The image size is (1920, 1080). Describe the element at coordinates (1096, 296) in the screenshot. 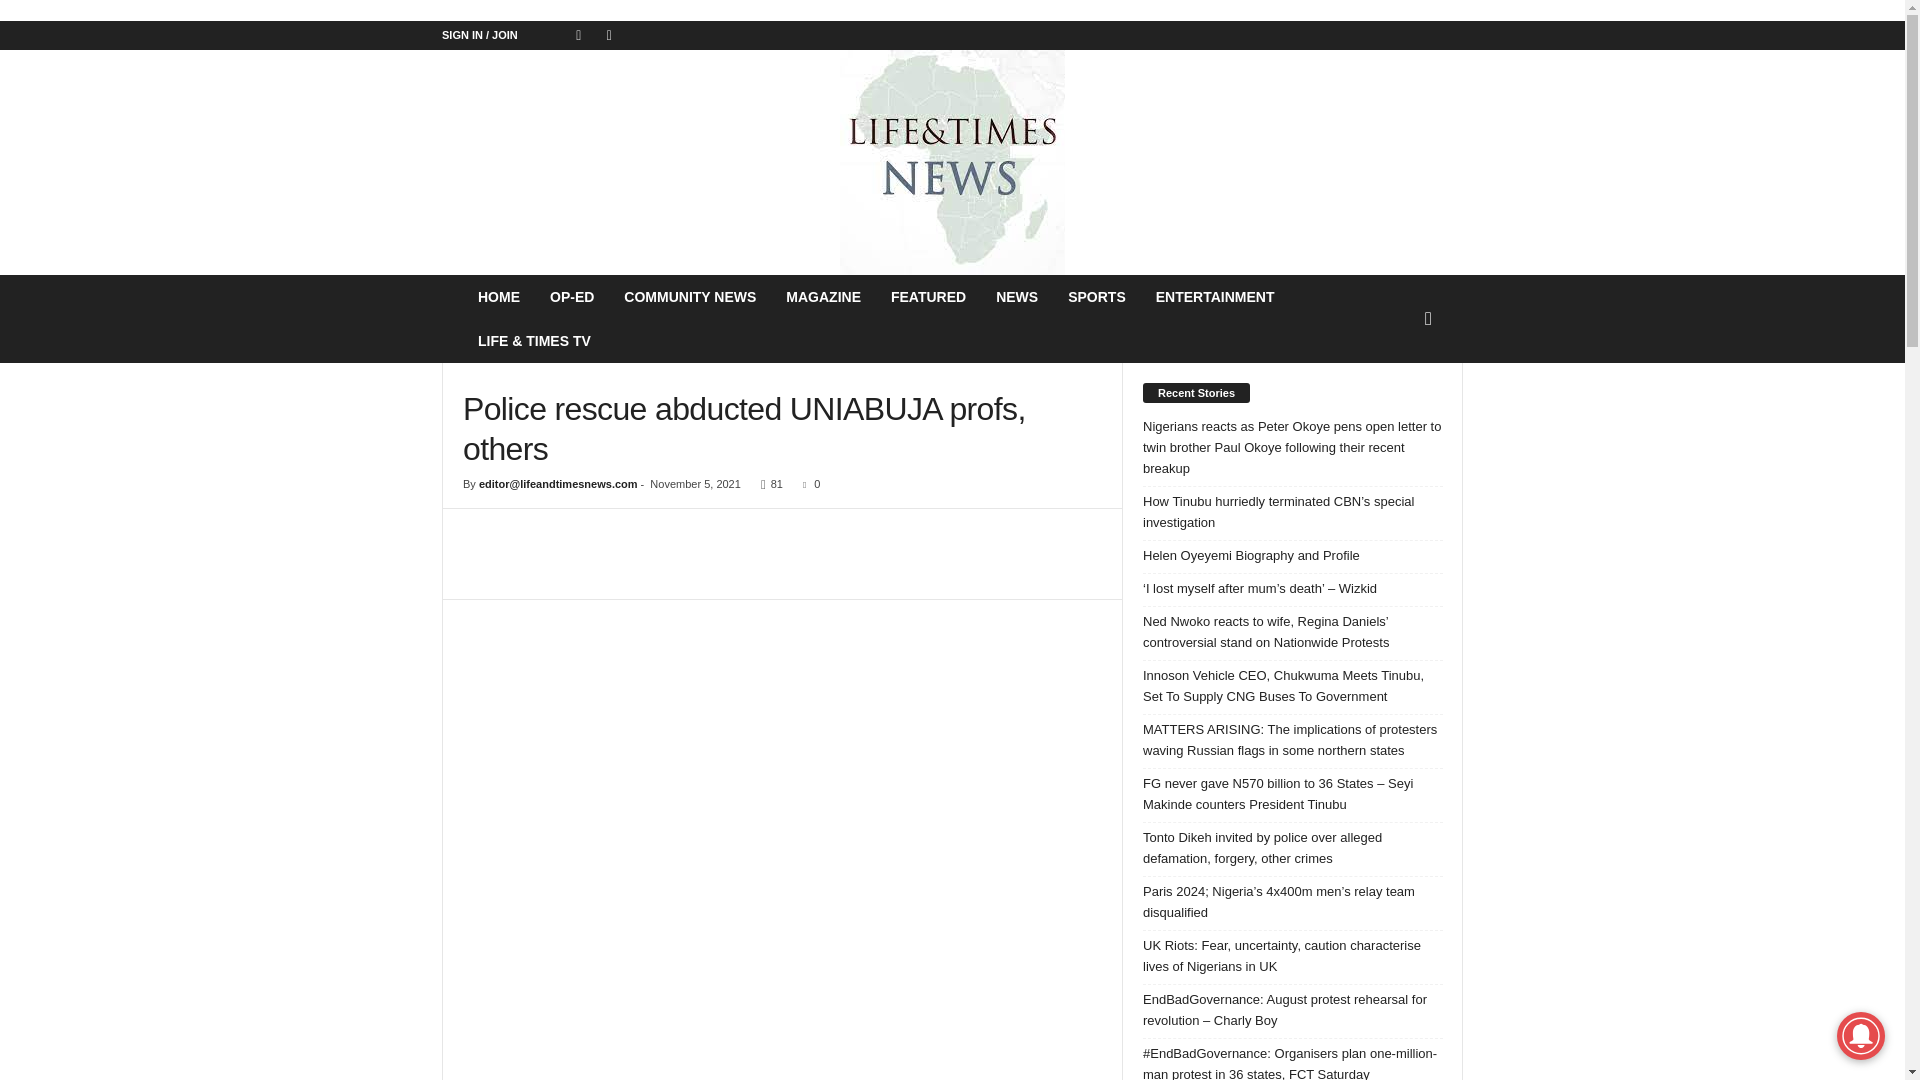

I see `SPORTS` at that location.